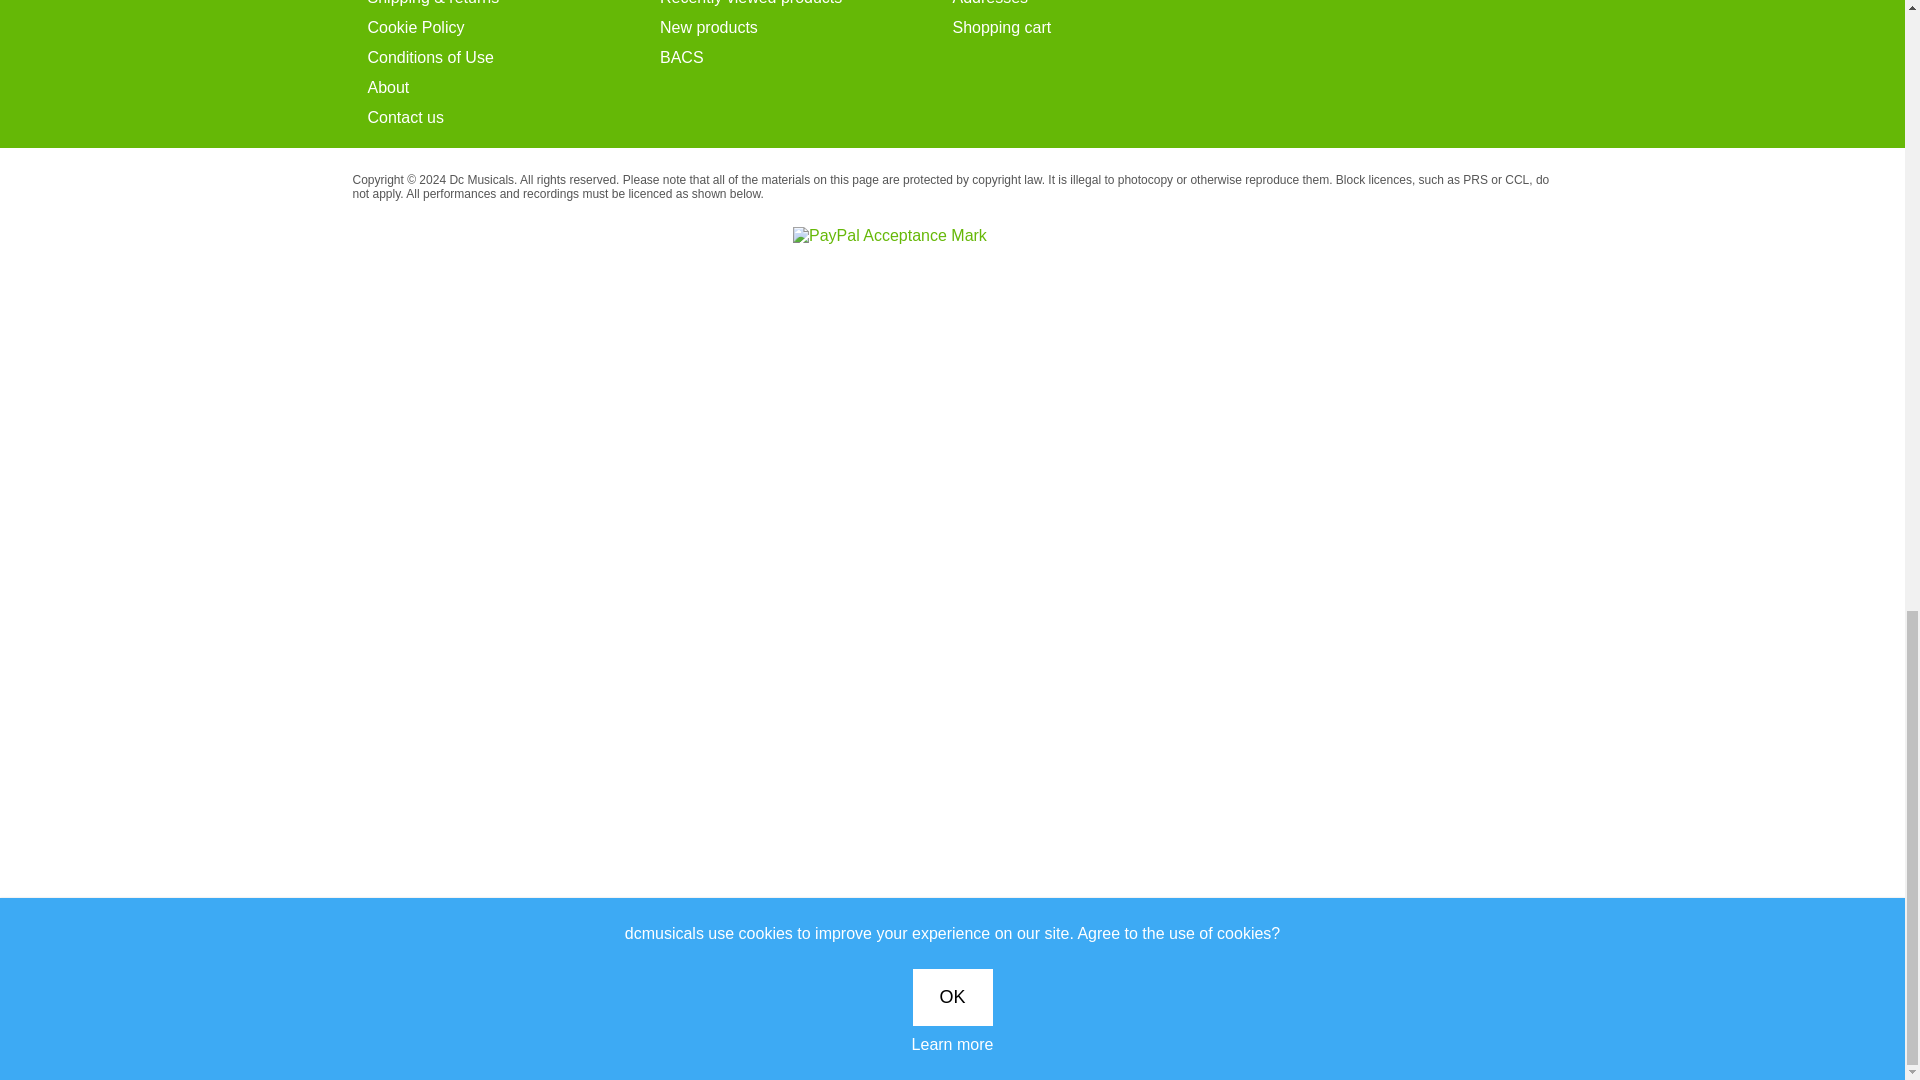 Image resolution: width=1920 pixels, height=1080 pixels. Describe the element at coordinates (1098, 28) in the screenshot. I see `Shopping cart` at that location.